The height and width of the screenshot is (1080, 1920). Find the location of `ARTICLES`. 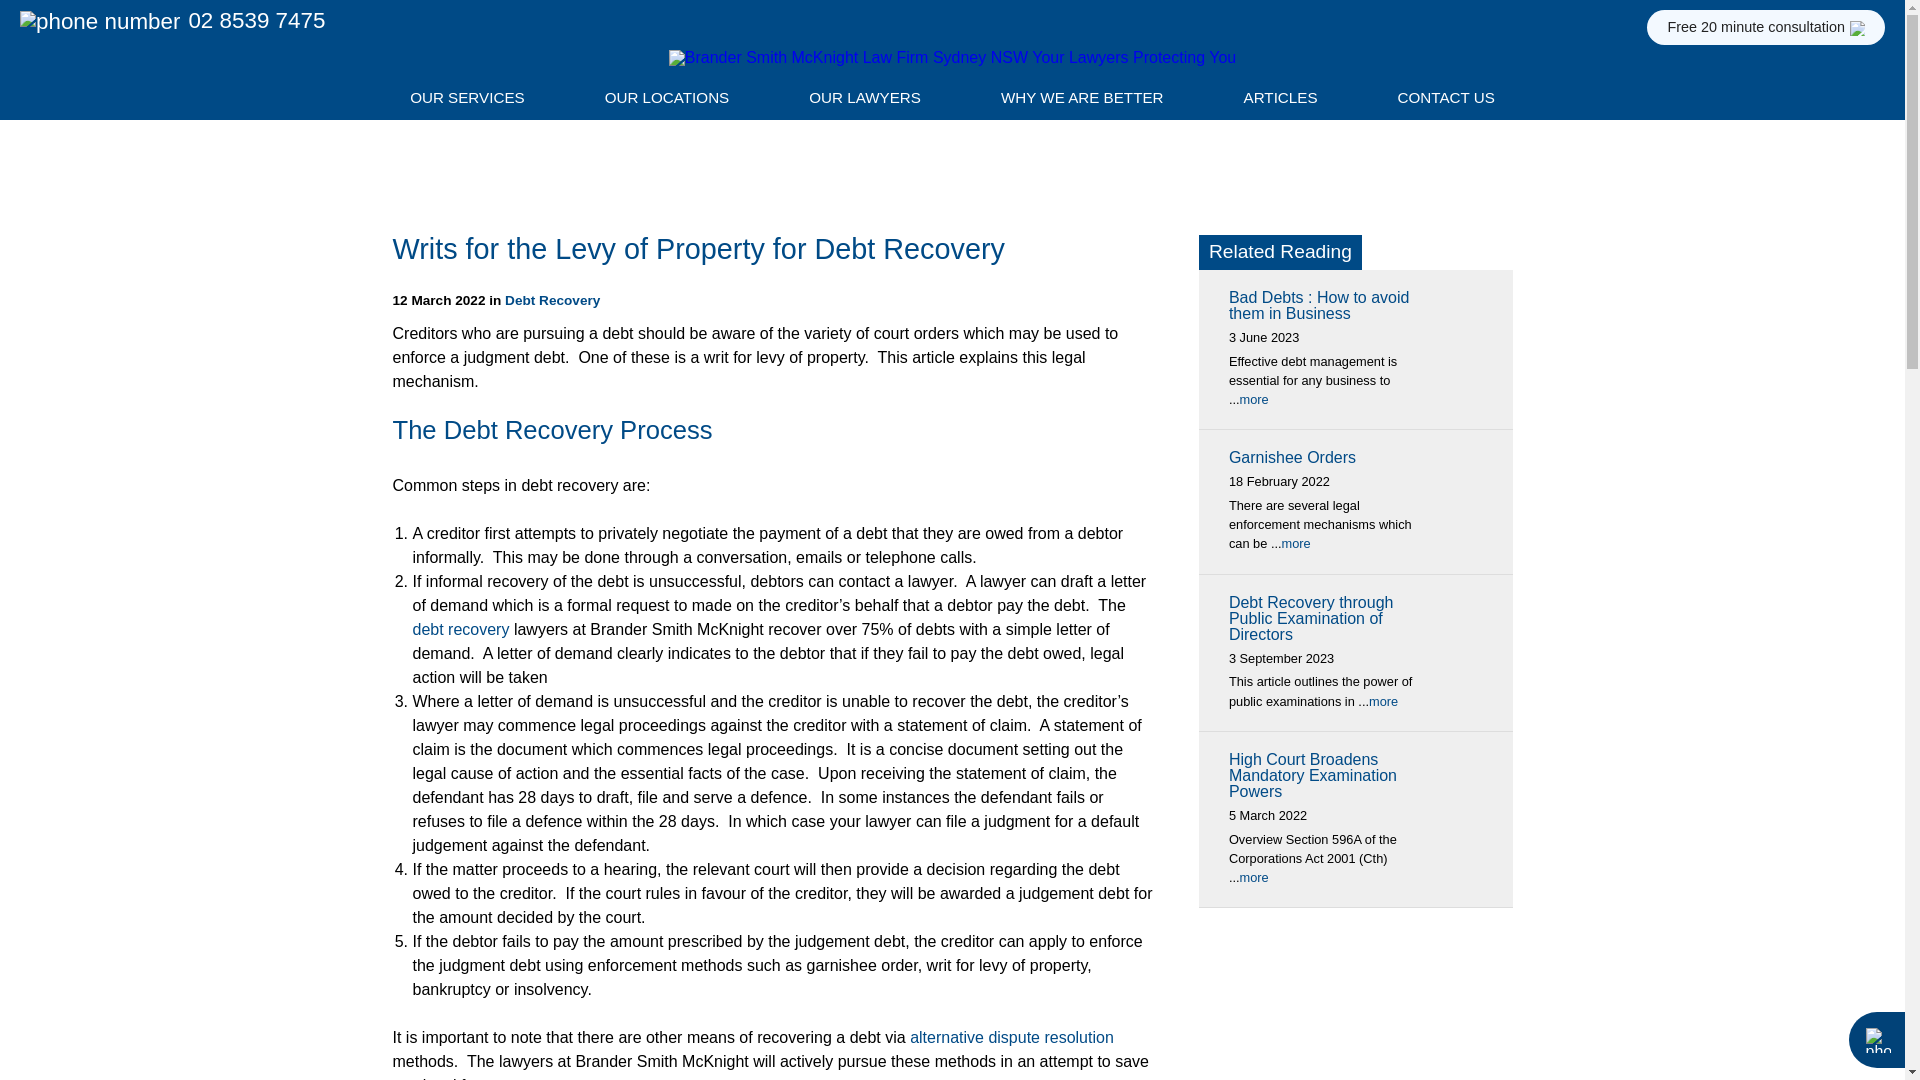

ARTICLES is located at coordinates (1280, 103).